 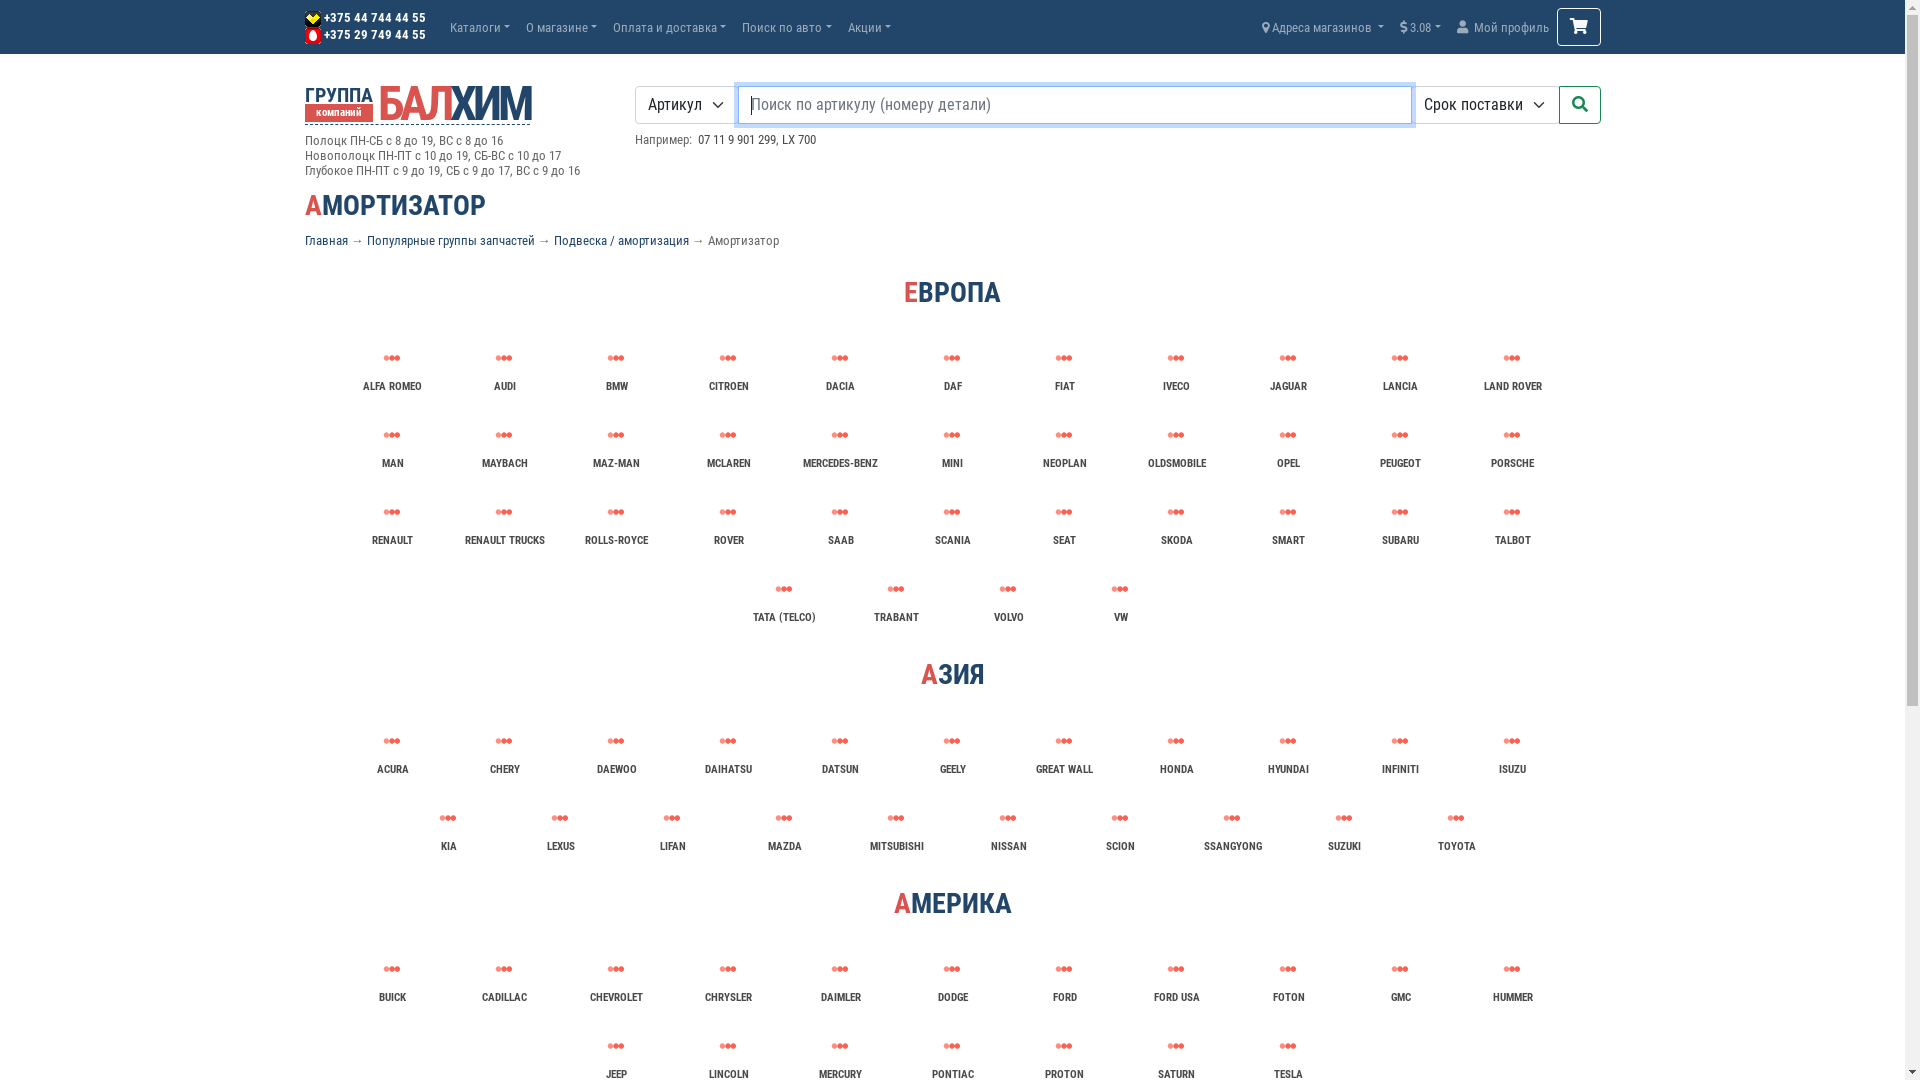 I want to click on CITROEN, so click(x=728, y=358).